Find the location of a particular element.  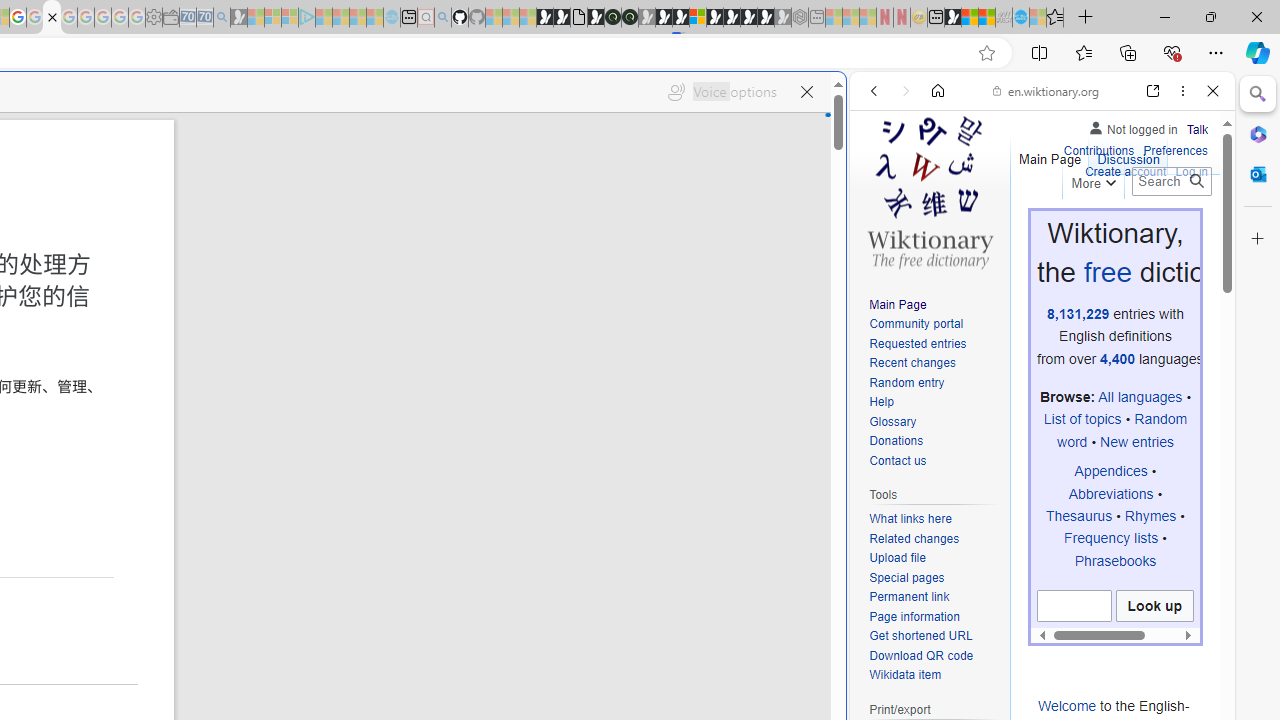

Search Filter, VIDEOS is located at coordinates (1006, 228).